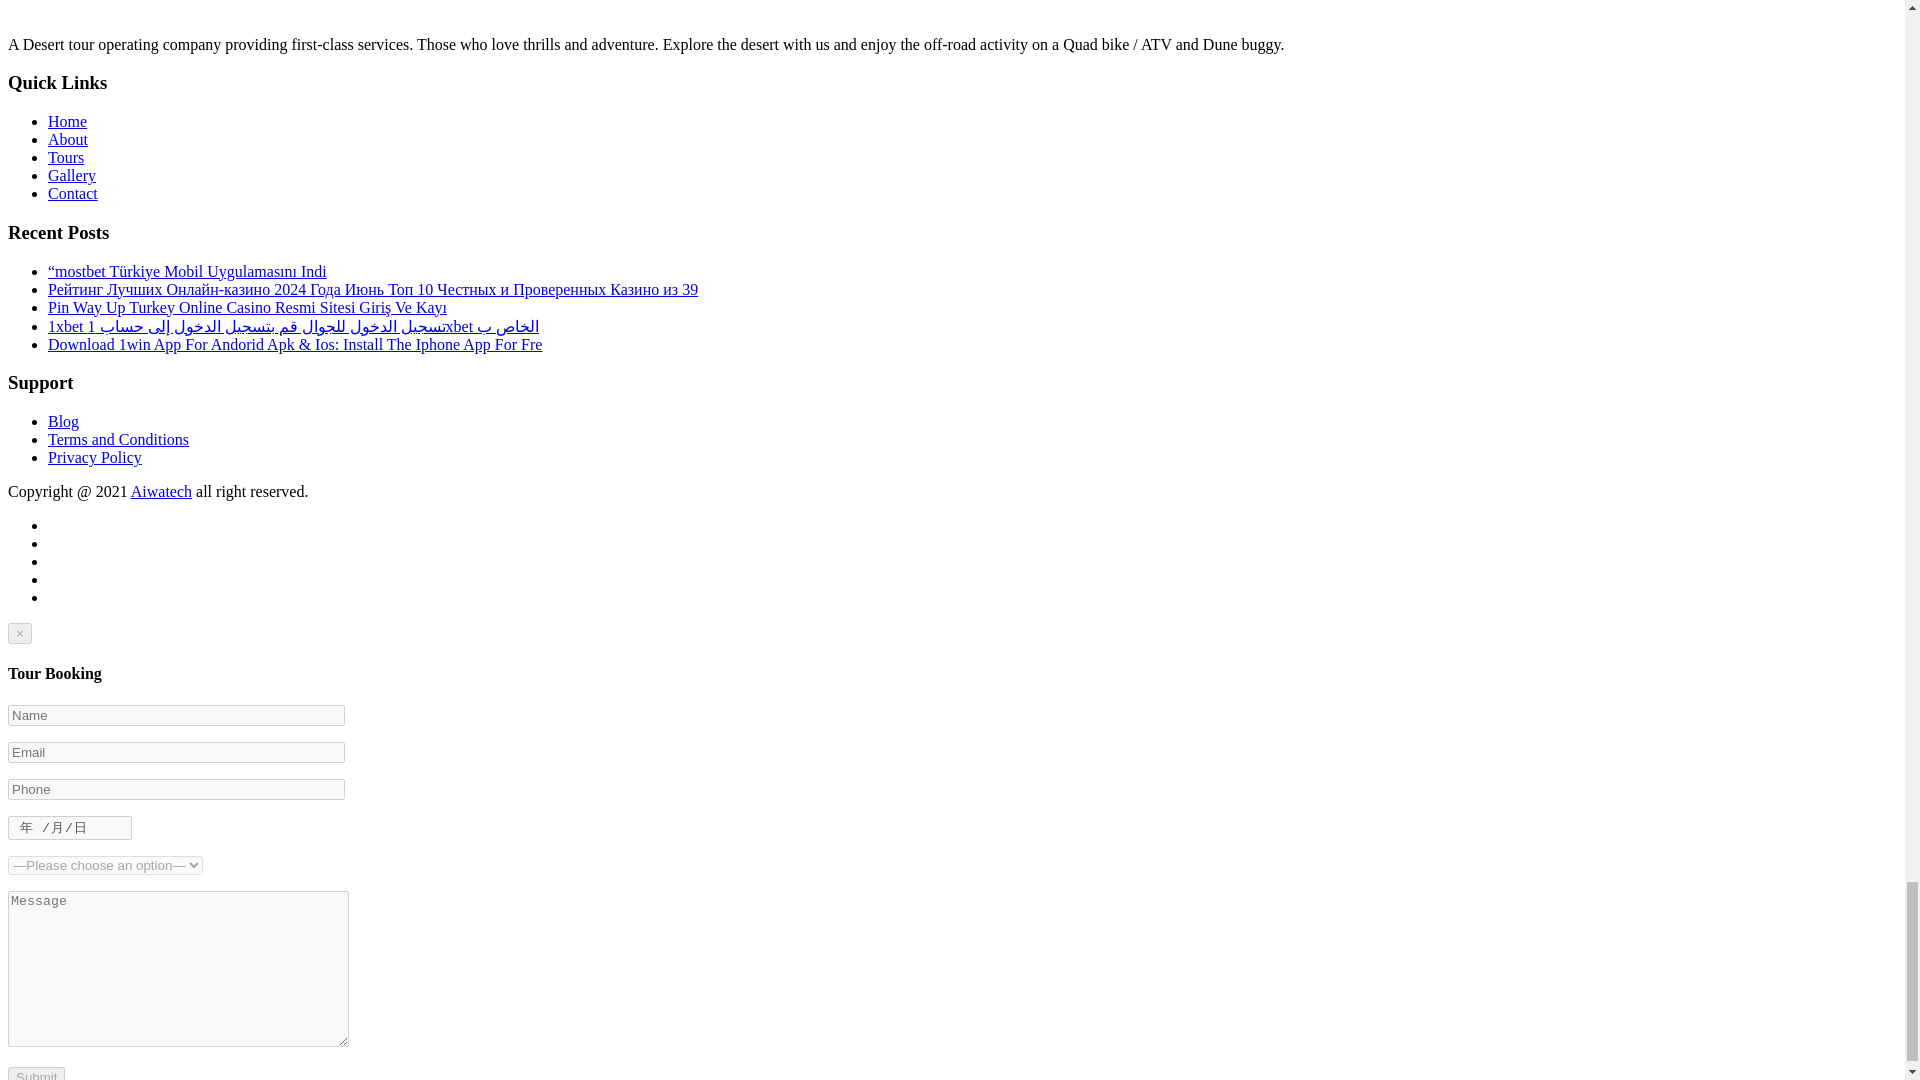 The width and height of the screenshot is (1920, 1080). Describe the element at coordinates (67, 121) in the screenshot. I see `Home` at that location.